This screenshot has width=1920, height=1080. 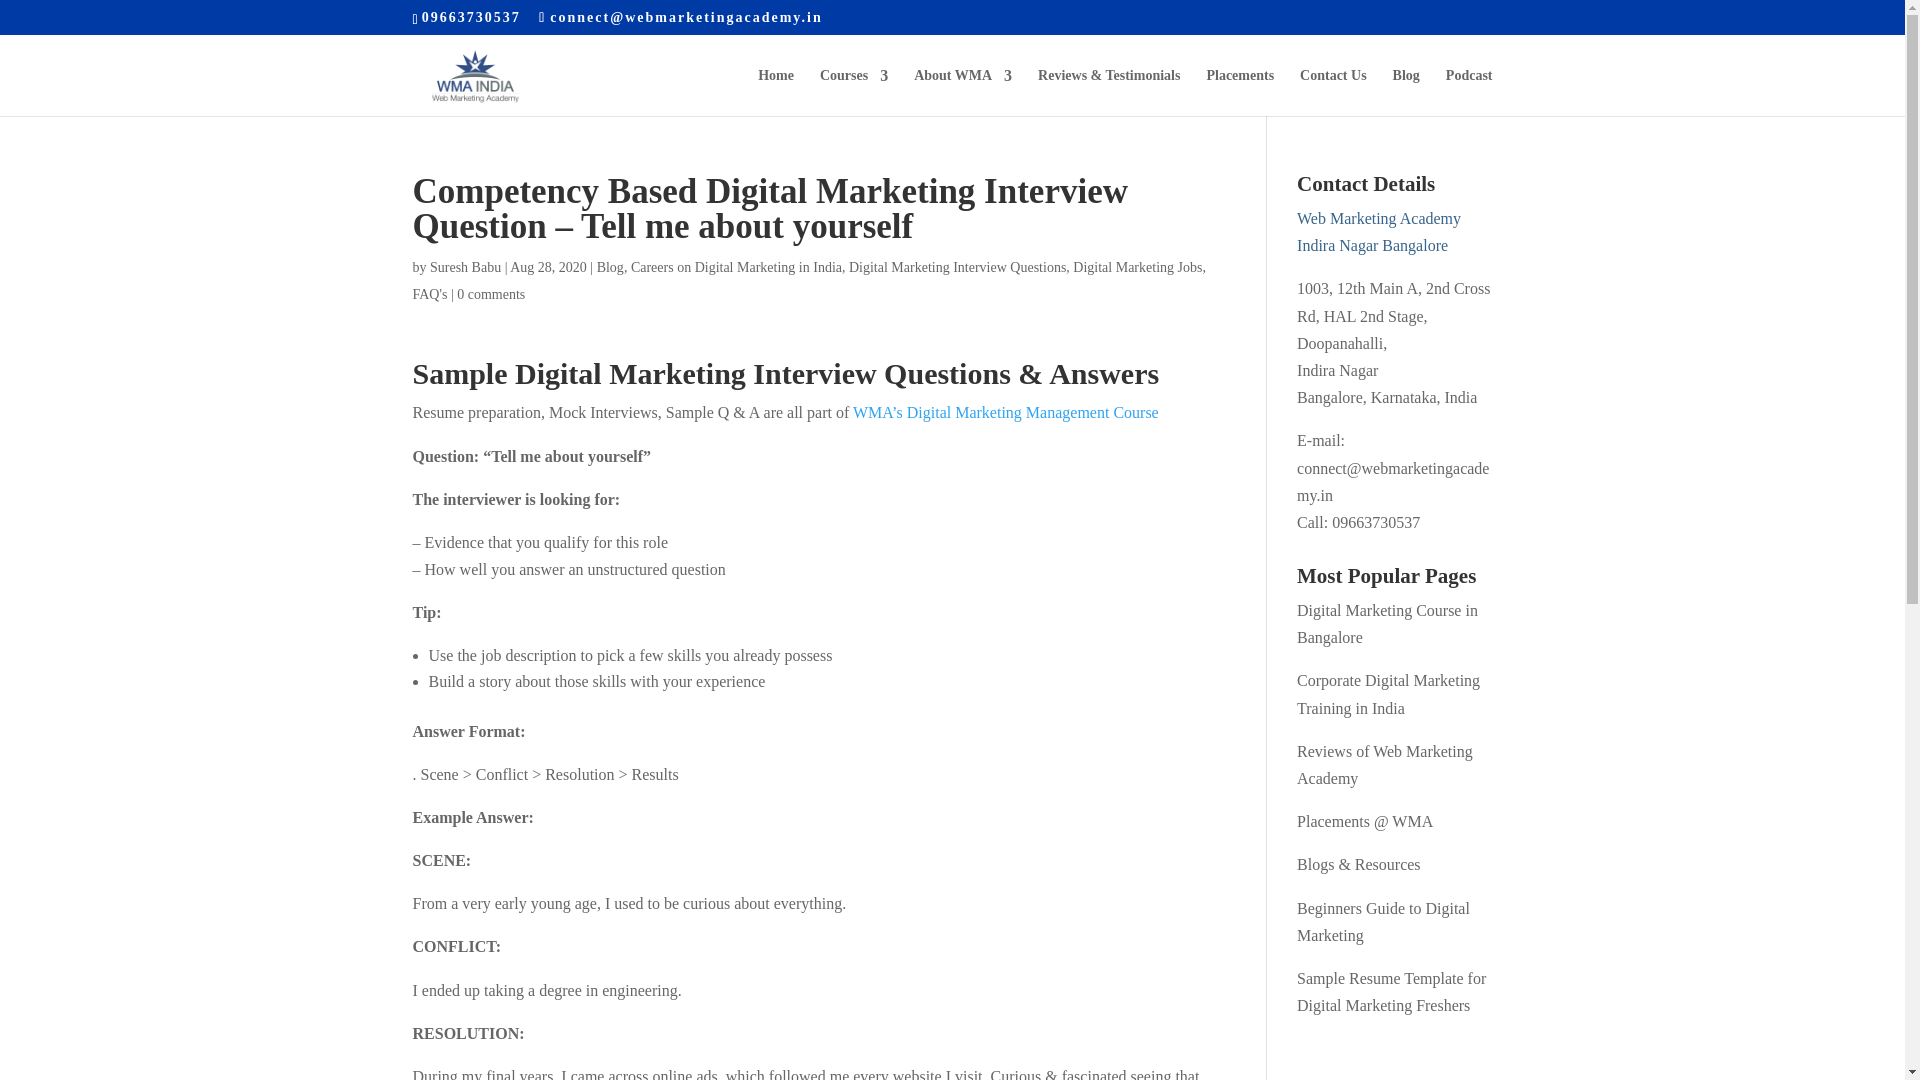 What do you see at coordinates (1469, 92) in the screenshot?
I see `Podcast` at bounding box center [1469, 92].